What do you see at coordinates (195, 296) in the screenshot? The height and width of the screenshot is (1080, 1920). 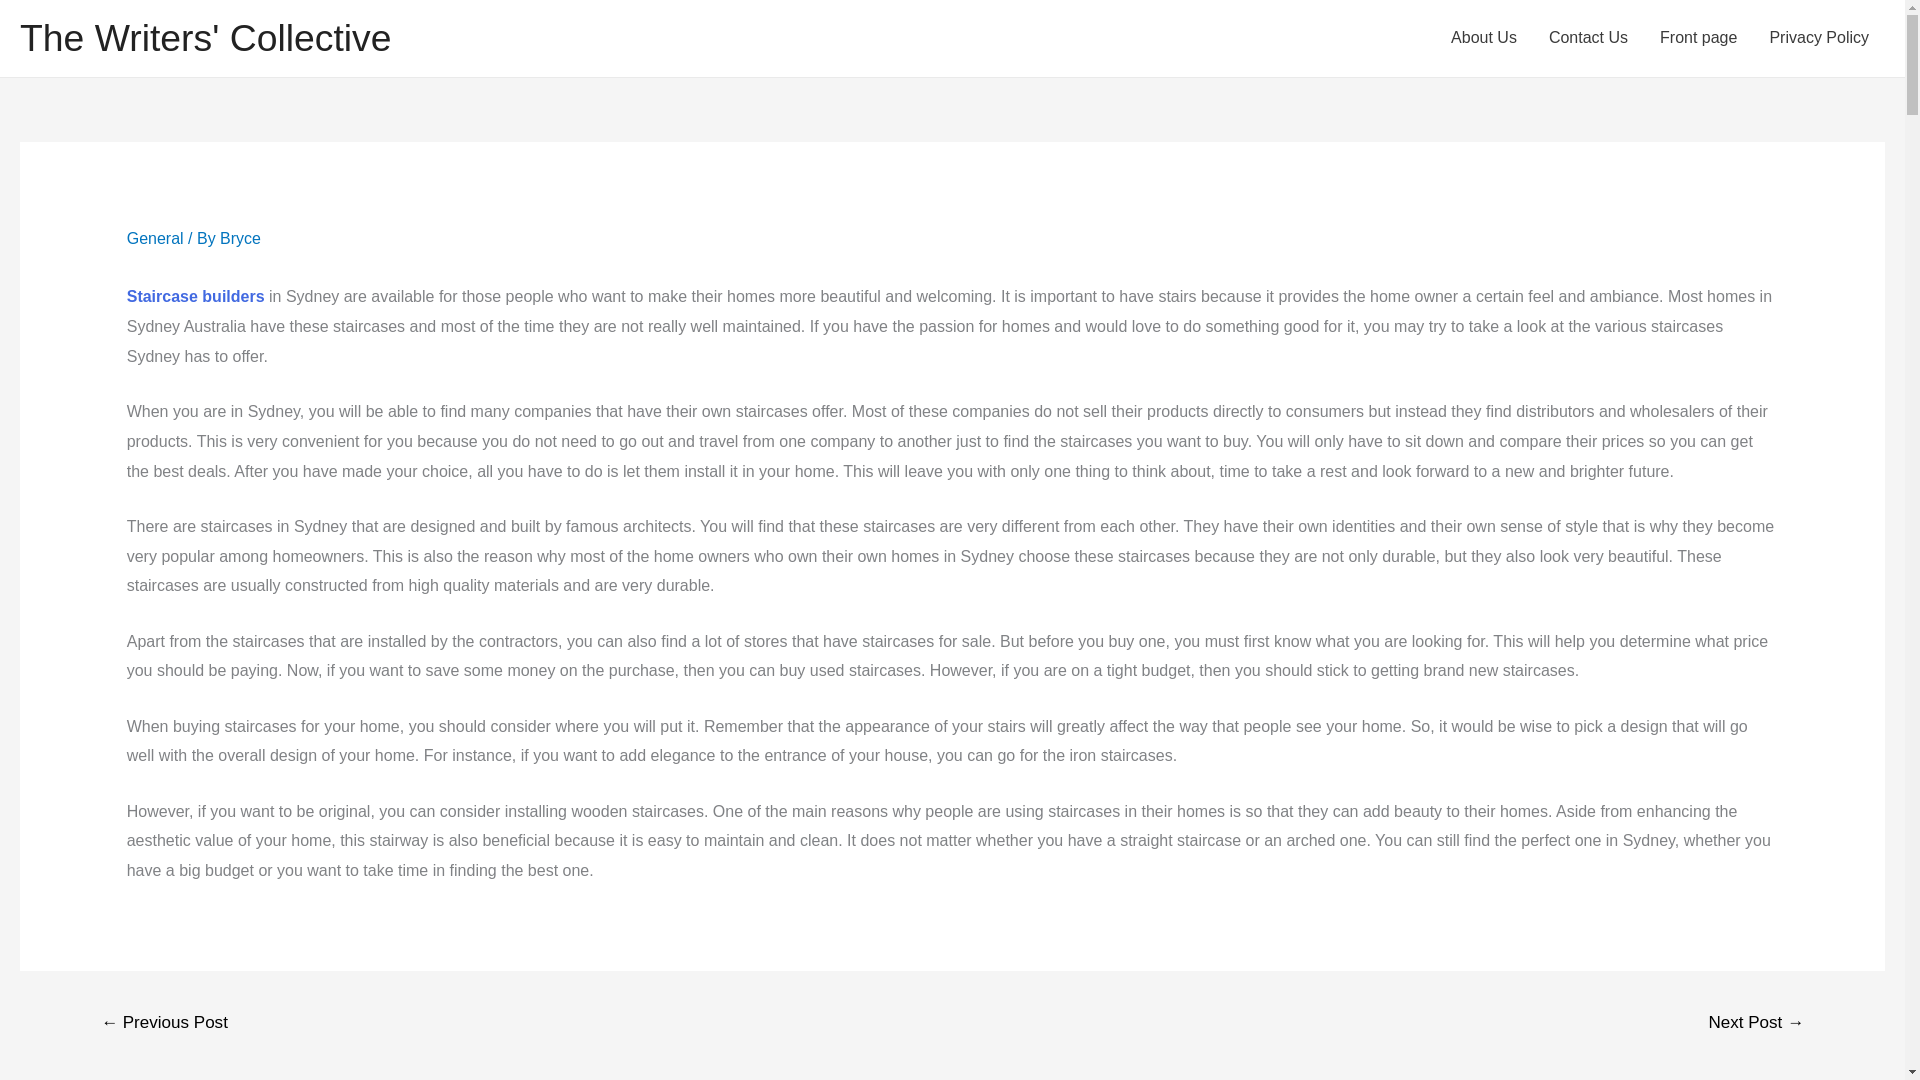 I see `Staircase builders` at bounding box center [195, 296].